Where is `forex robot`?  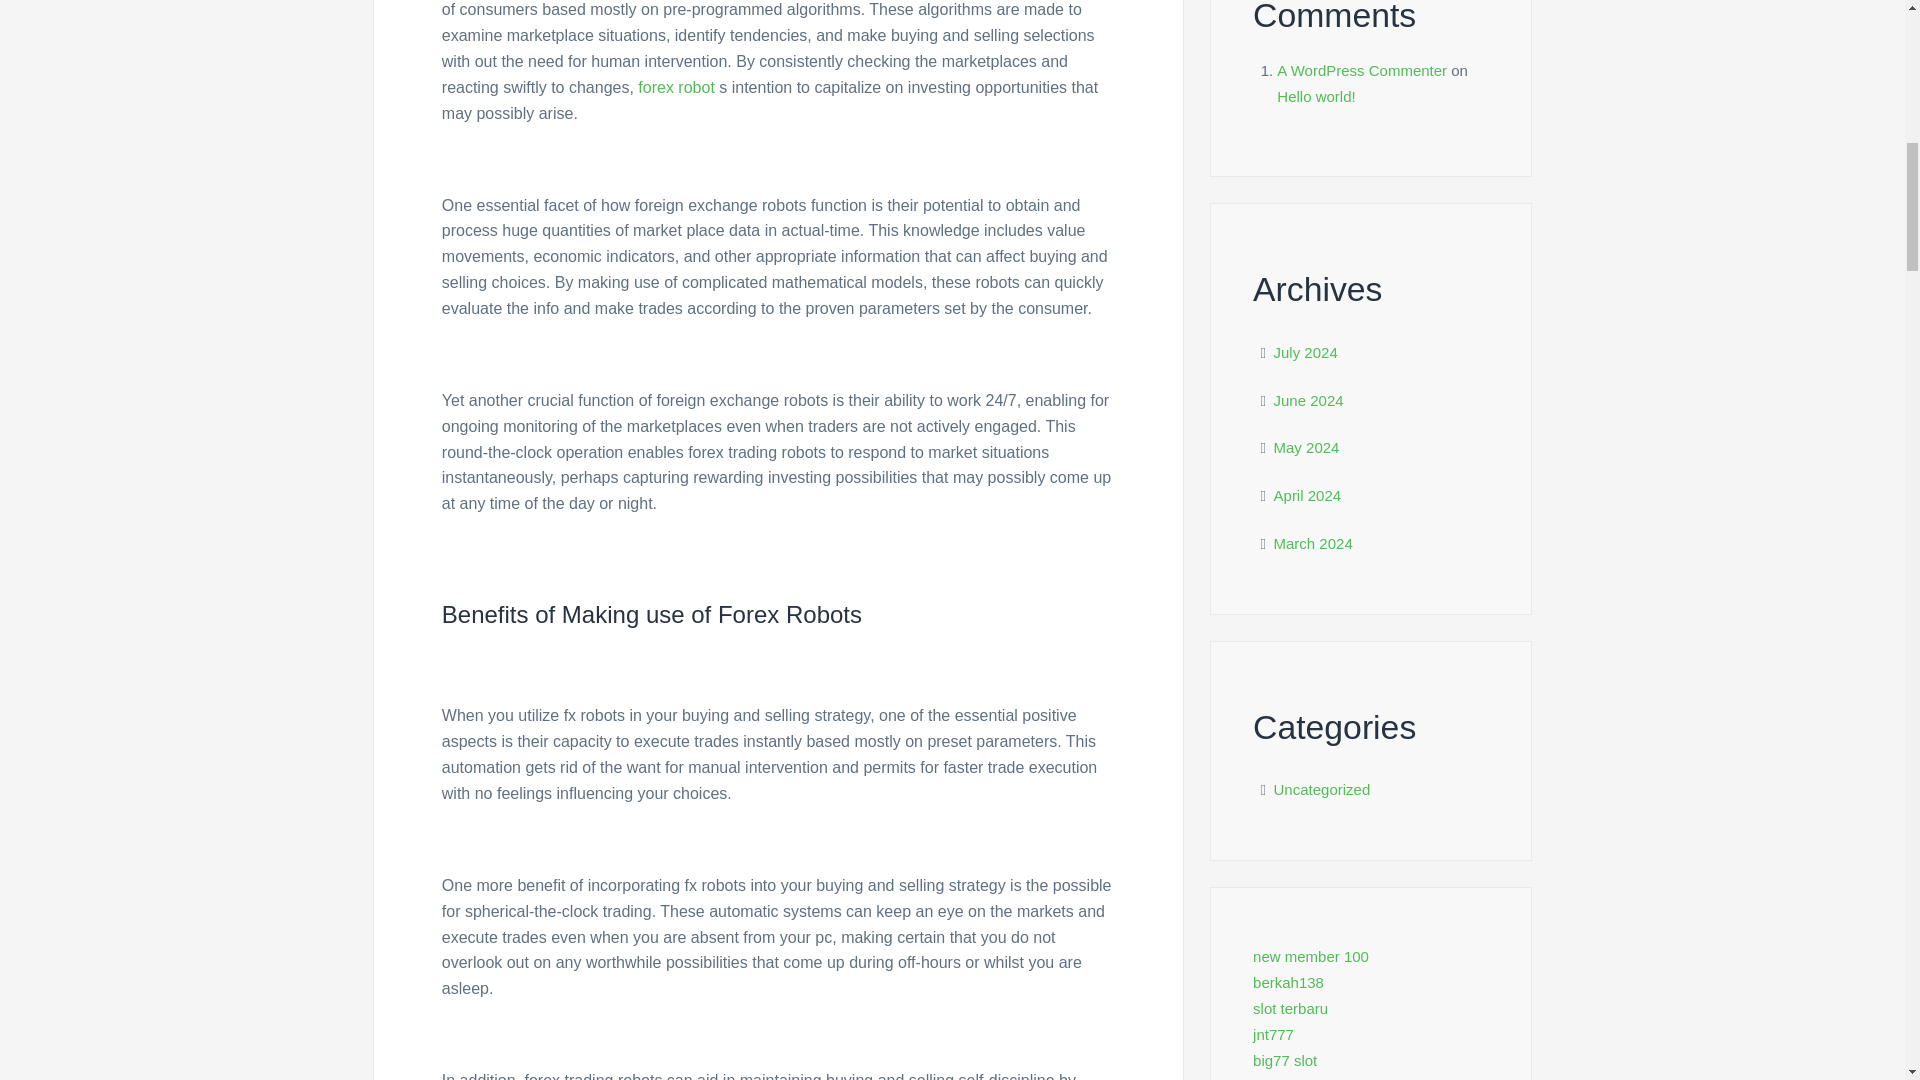 forex robot is located at coordinates (676, 87).